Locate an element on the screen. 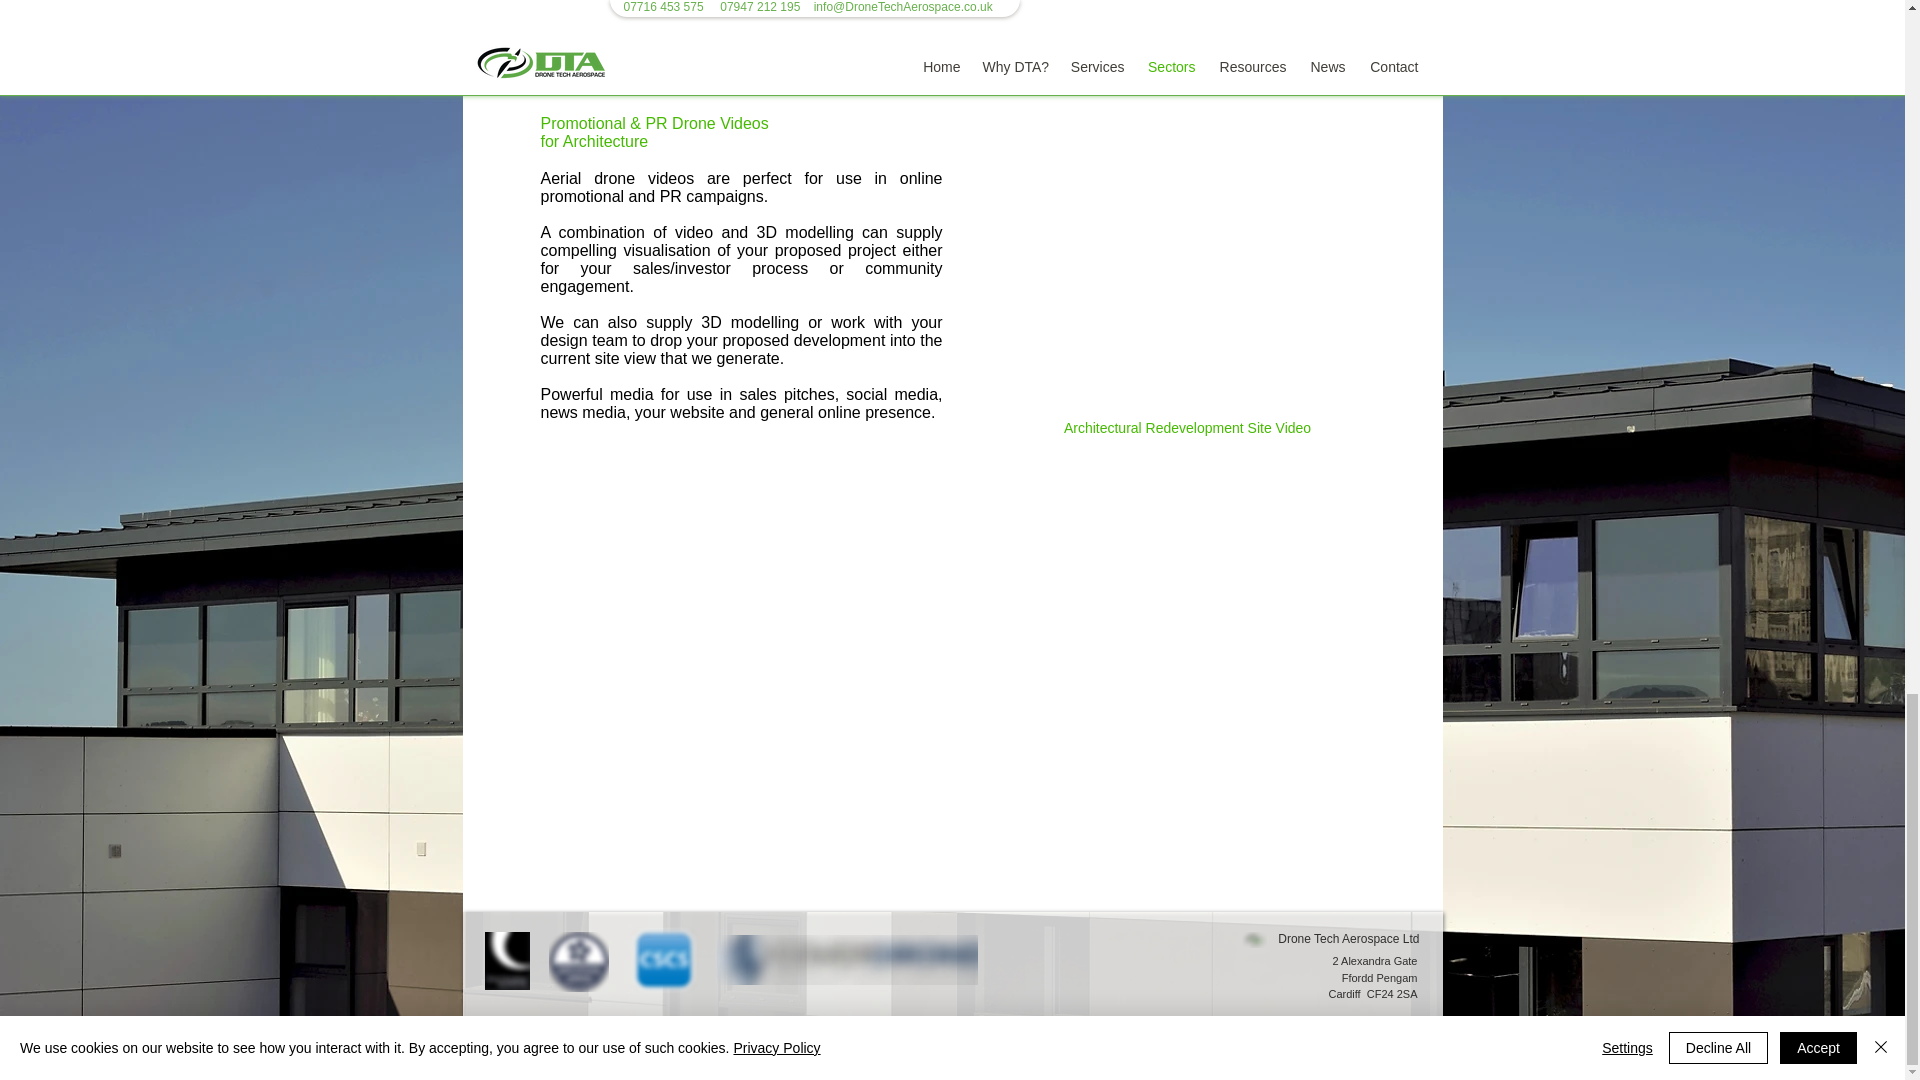 The image size is (1920, 1080). DTA Architecture Promotional Drone Photography is located at coordinates (742, 10).